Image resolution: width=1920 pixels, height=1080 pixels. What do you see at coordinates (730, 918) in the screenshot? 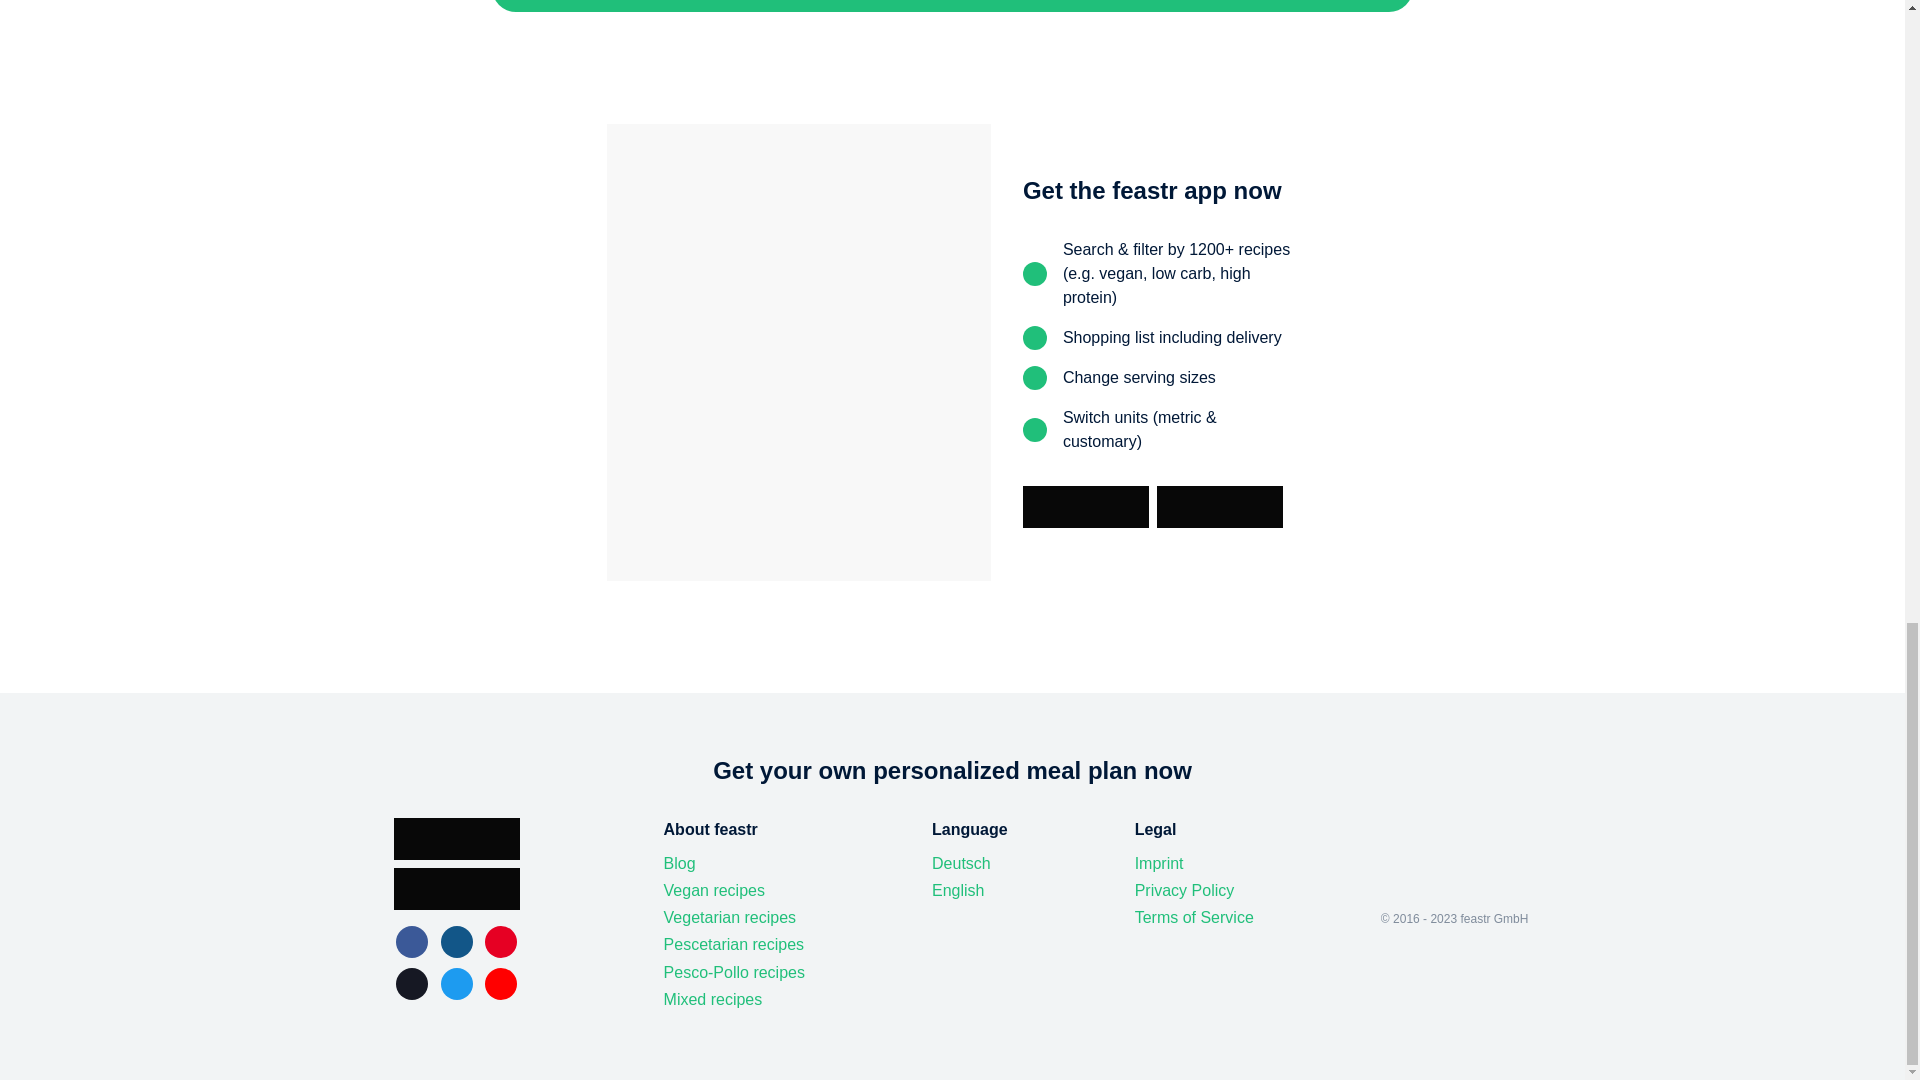
I see `Vegetarian recipes` at bounding box center [730, 918].